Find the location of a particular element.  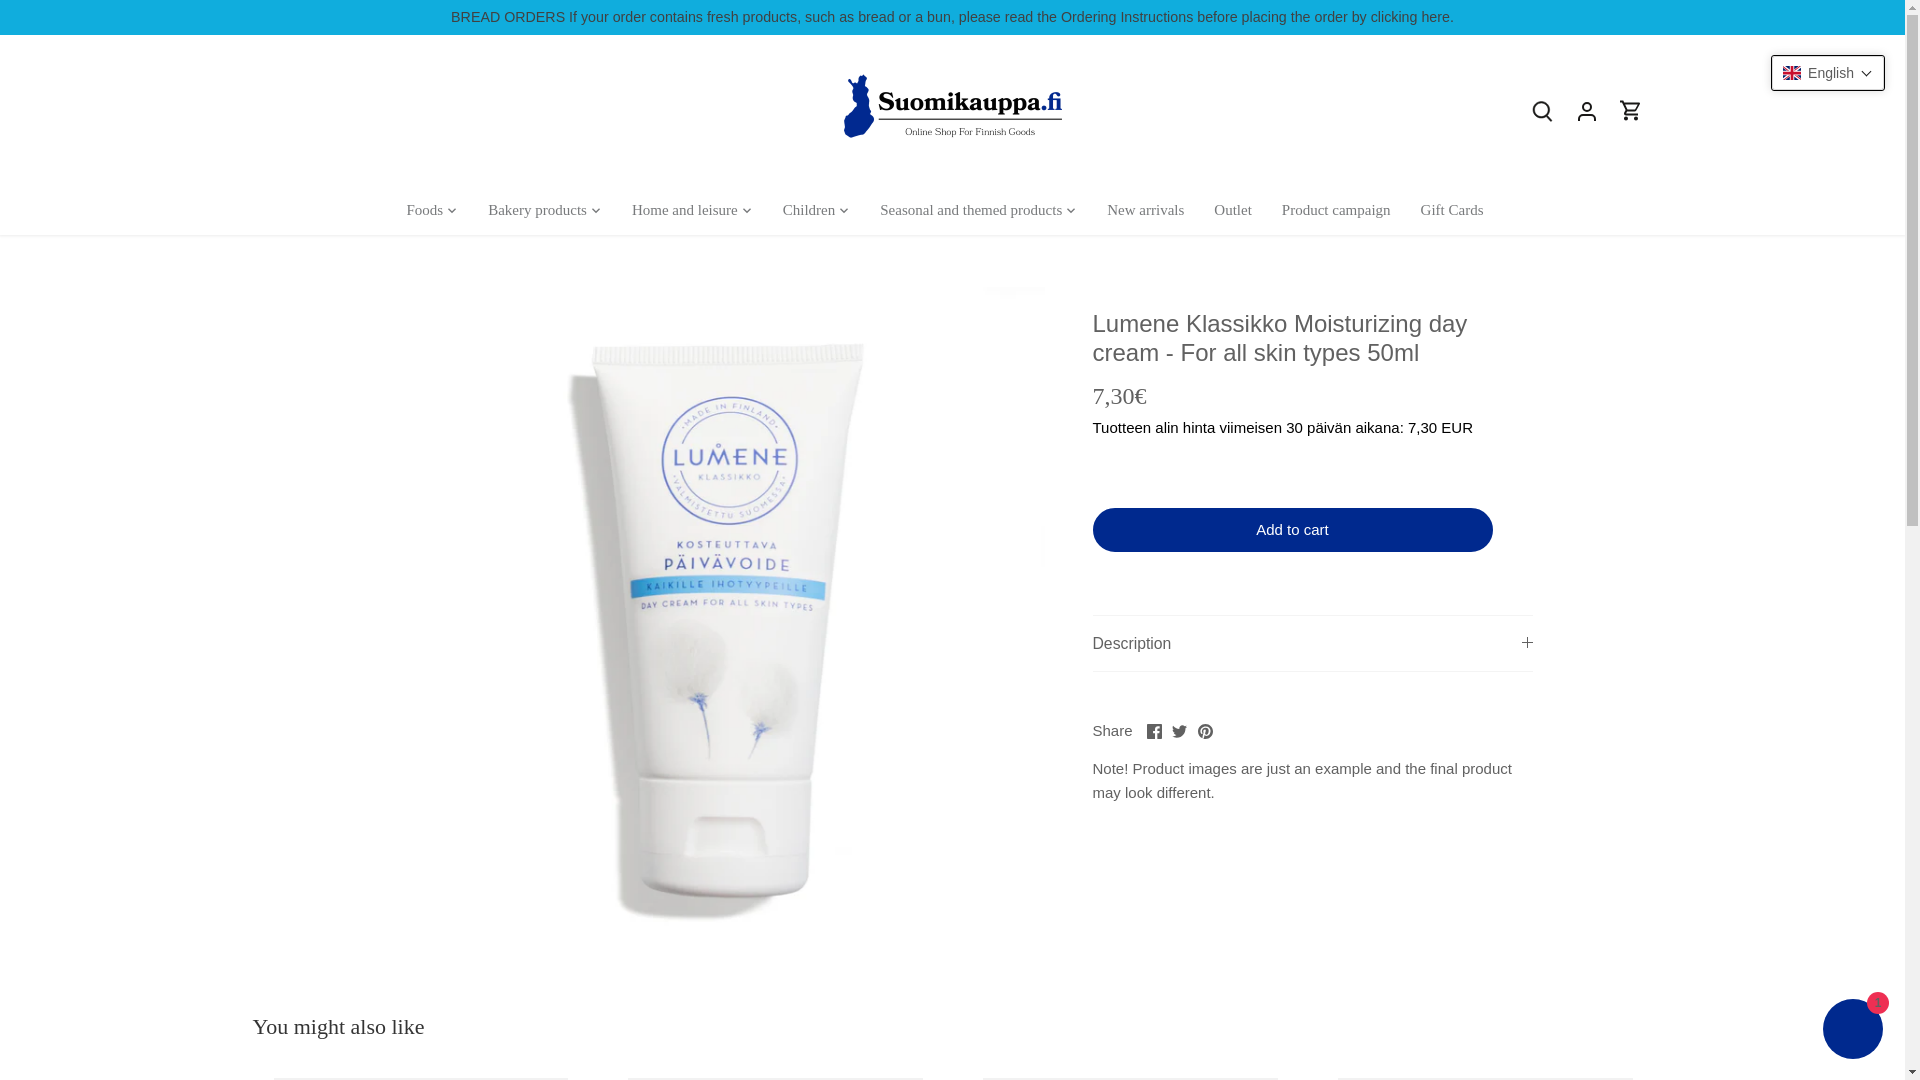

Go to cart is located at coordinates (1630, 110).